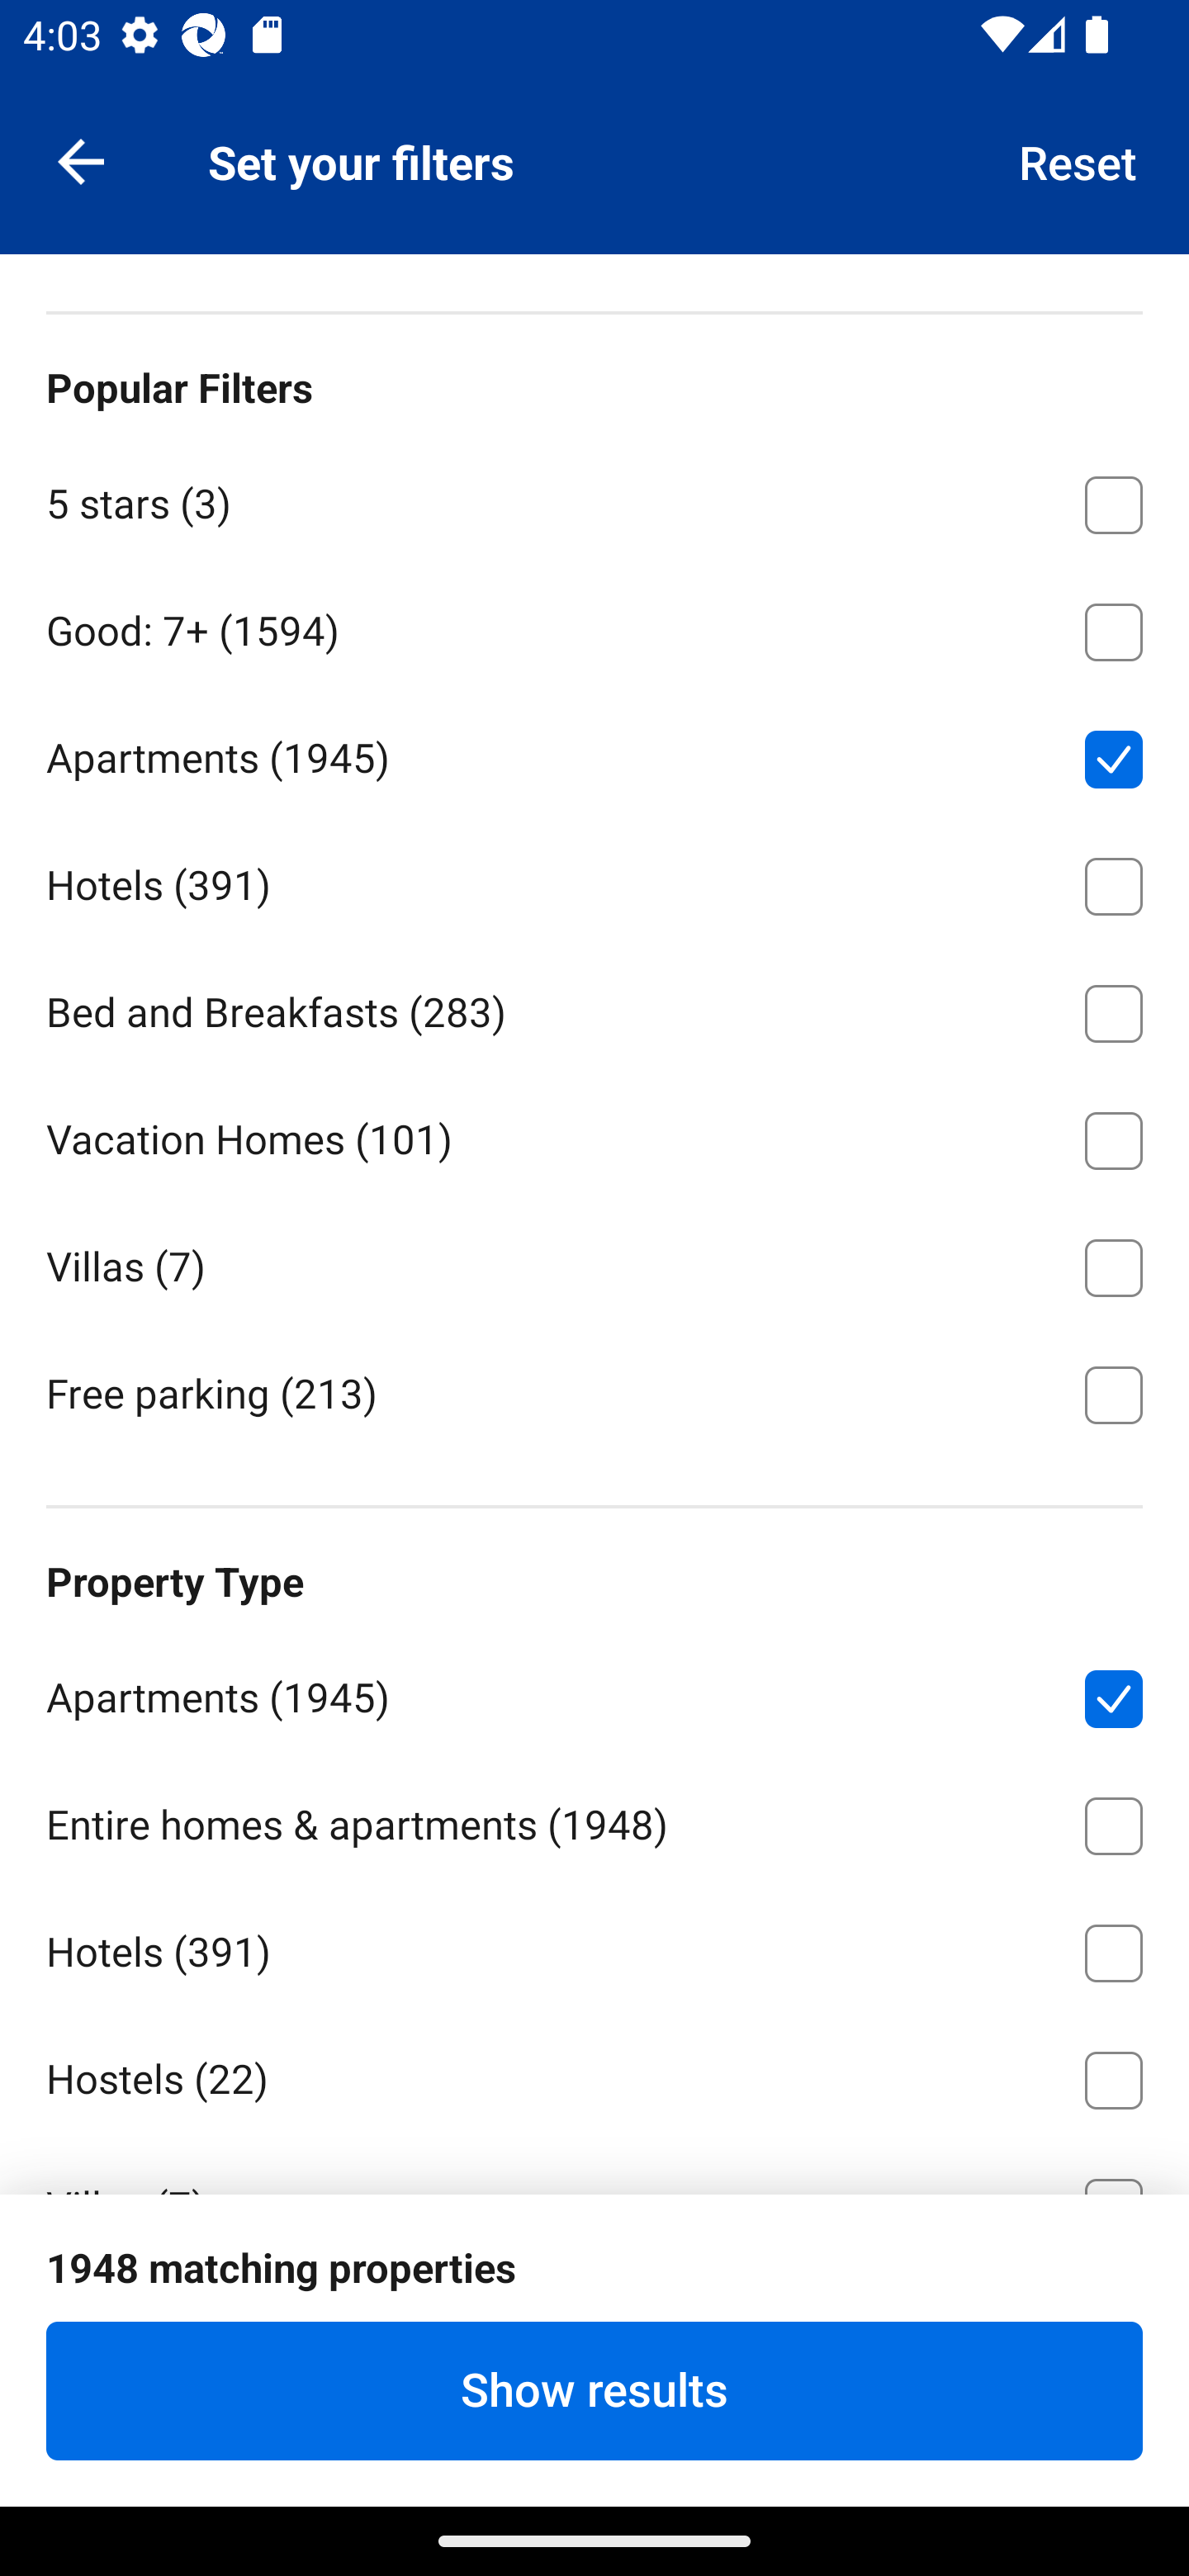 This screenshot has width=1189, height=2576. Describe the element at coordinates (594, 1693) in the screenshot. I see `Apartments ⁦(1945)` at that location.